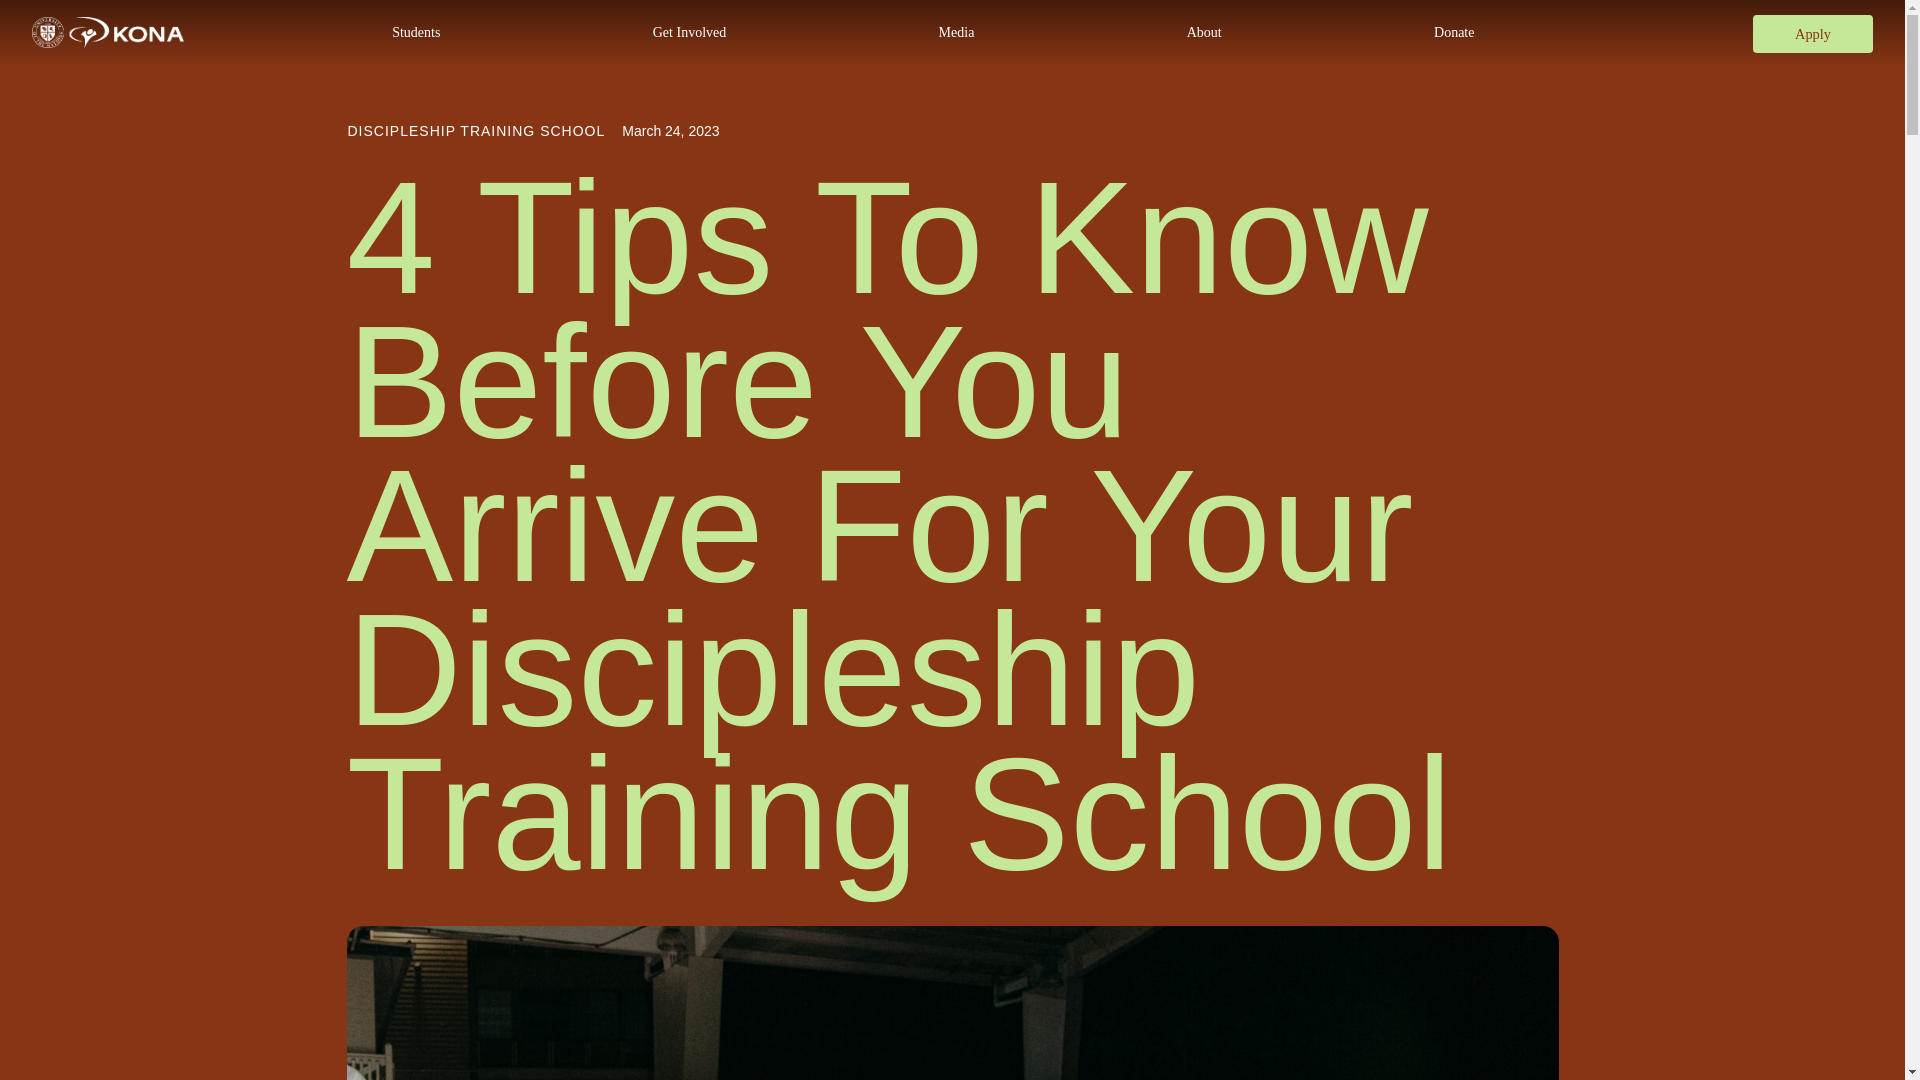 The width and height of the screenshot is (1920, 1080). Describe the element at coordinates (955, 32) in the screenshot. I see `Media` at that location.